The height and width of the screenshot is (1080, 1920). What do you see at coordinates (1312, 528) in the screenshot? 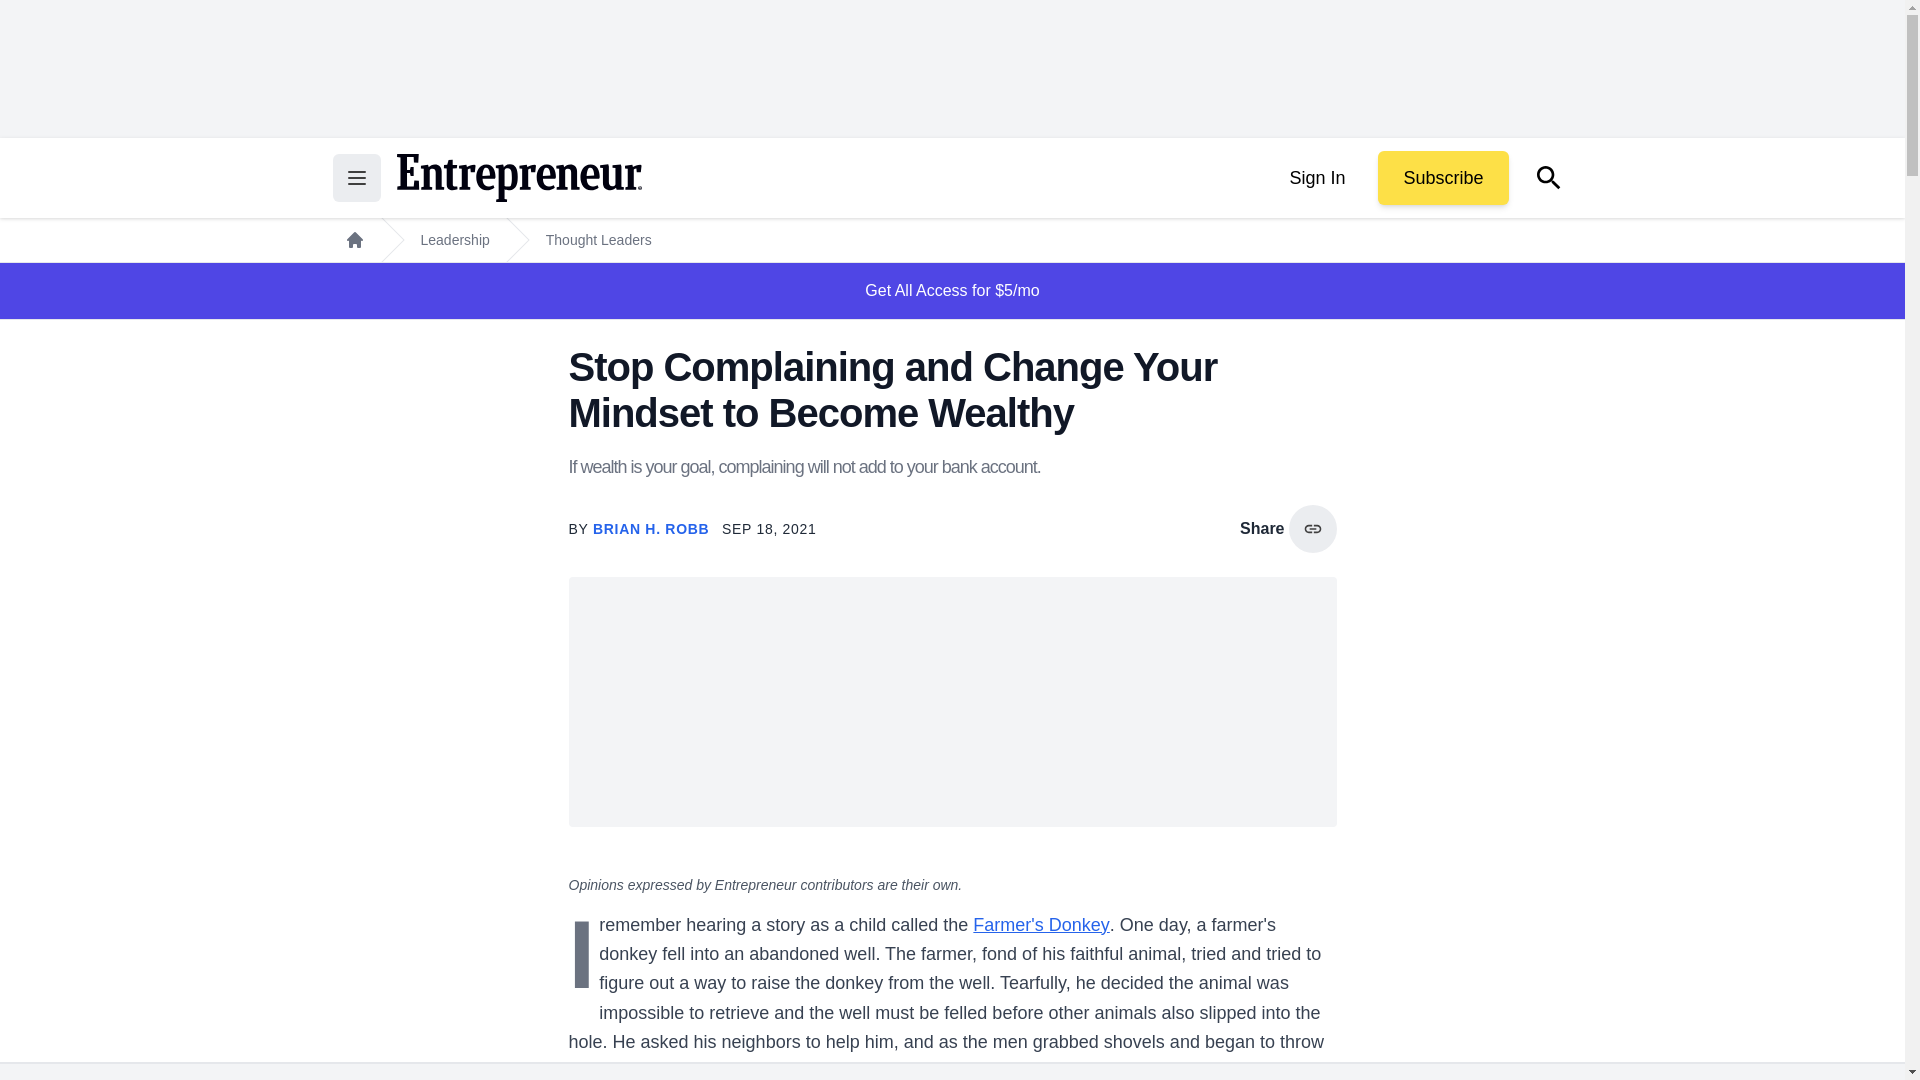
I see `copy` at bounding box center [1312, 528].